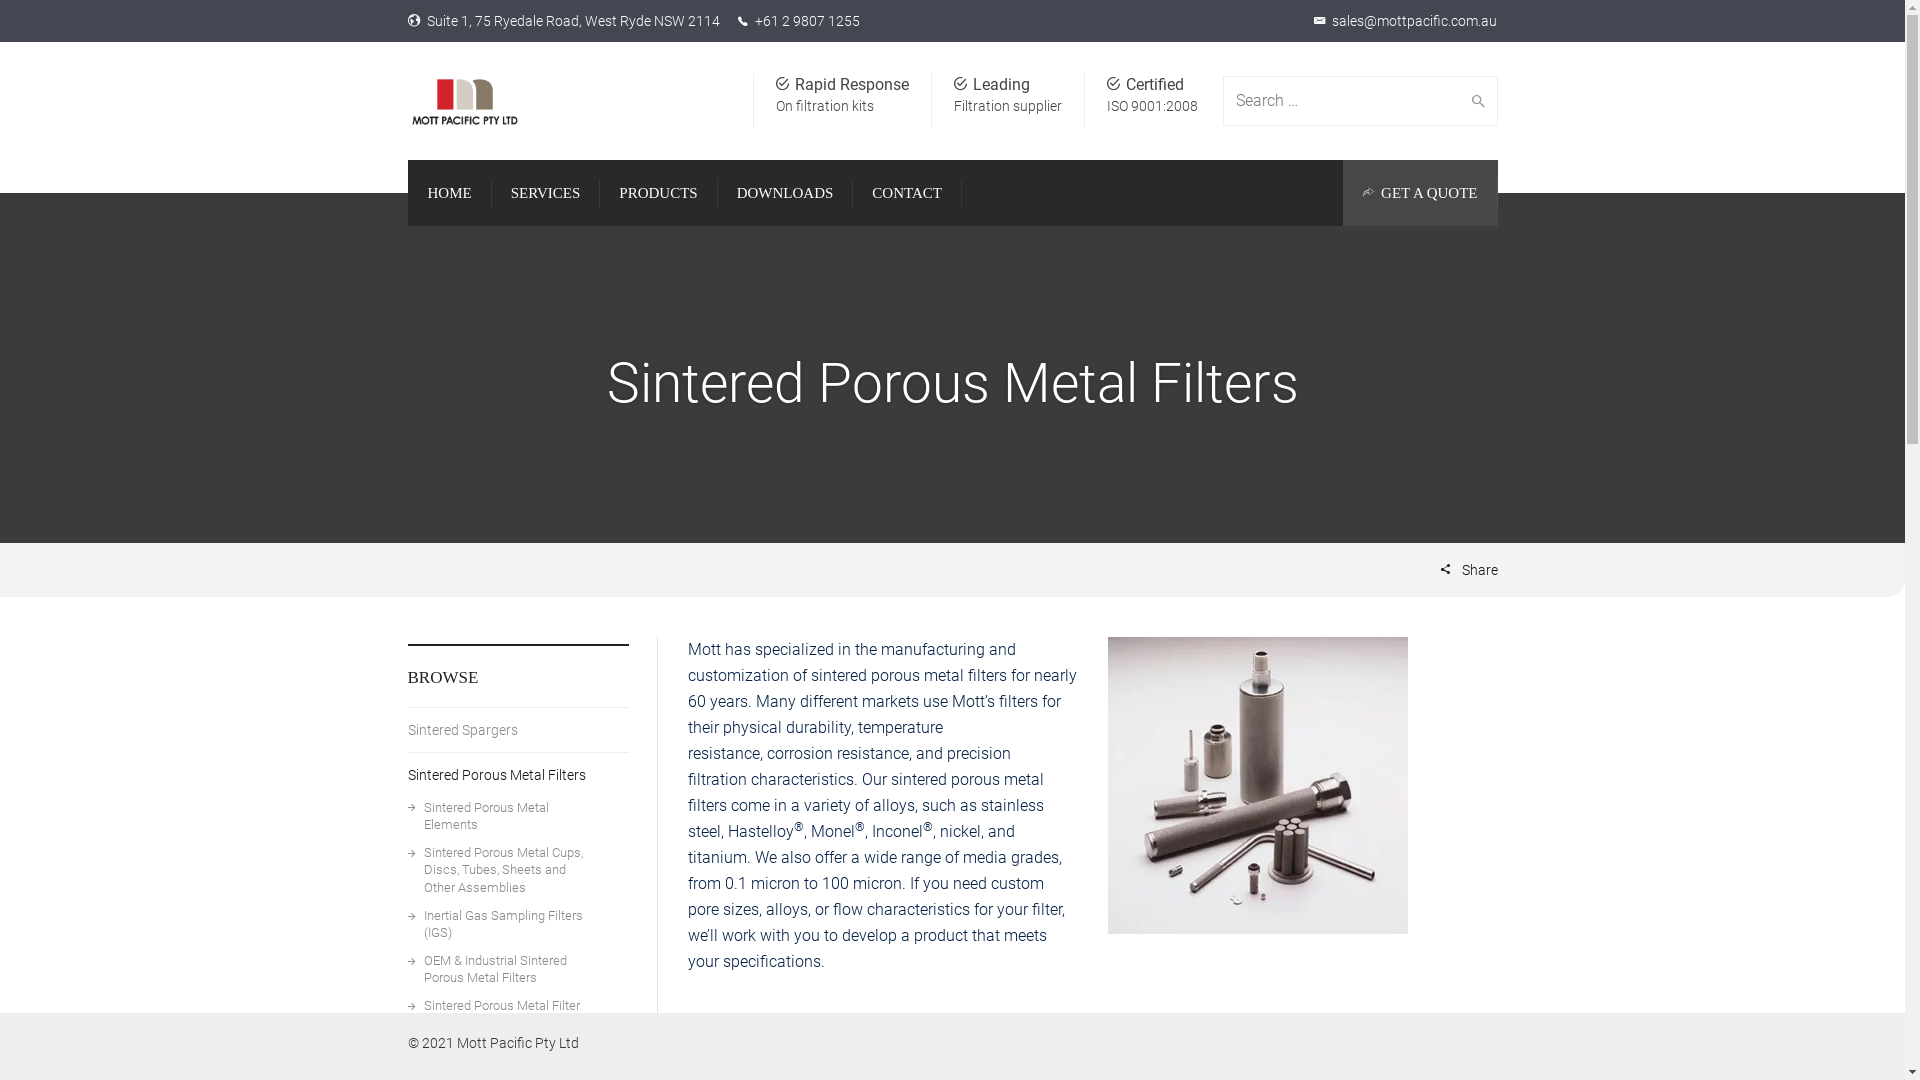  Describe the element at coordinates (518, 730) in the screenshot. I see `Sintered Spargers` at that location.